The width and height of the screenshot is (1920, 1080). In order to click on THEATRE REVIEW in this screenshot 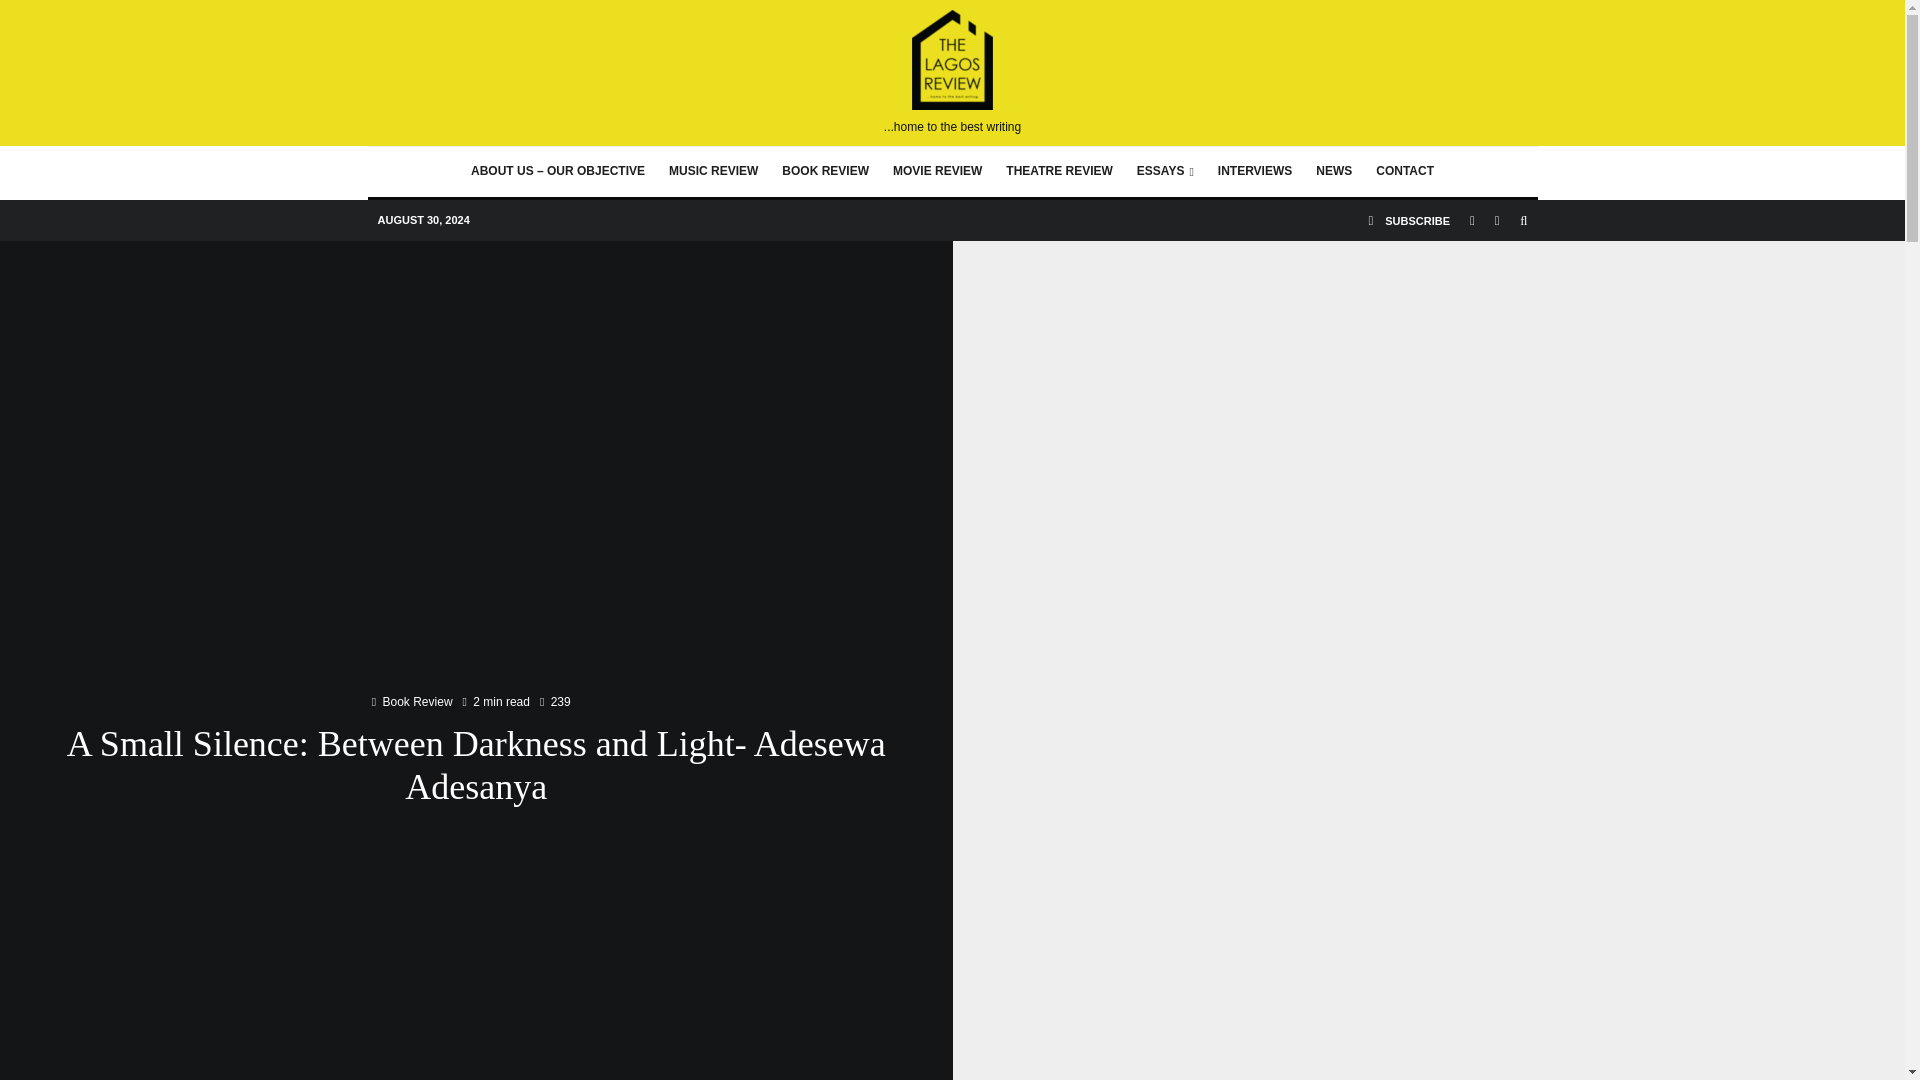, I will do `click(1058, 171)`.